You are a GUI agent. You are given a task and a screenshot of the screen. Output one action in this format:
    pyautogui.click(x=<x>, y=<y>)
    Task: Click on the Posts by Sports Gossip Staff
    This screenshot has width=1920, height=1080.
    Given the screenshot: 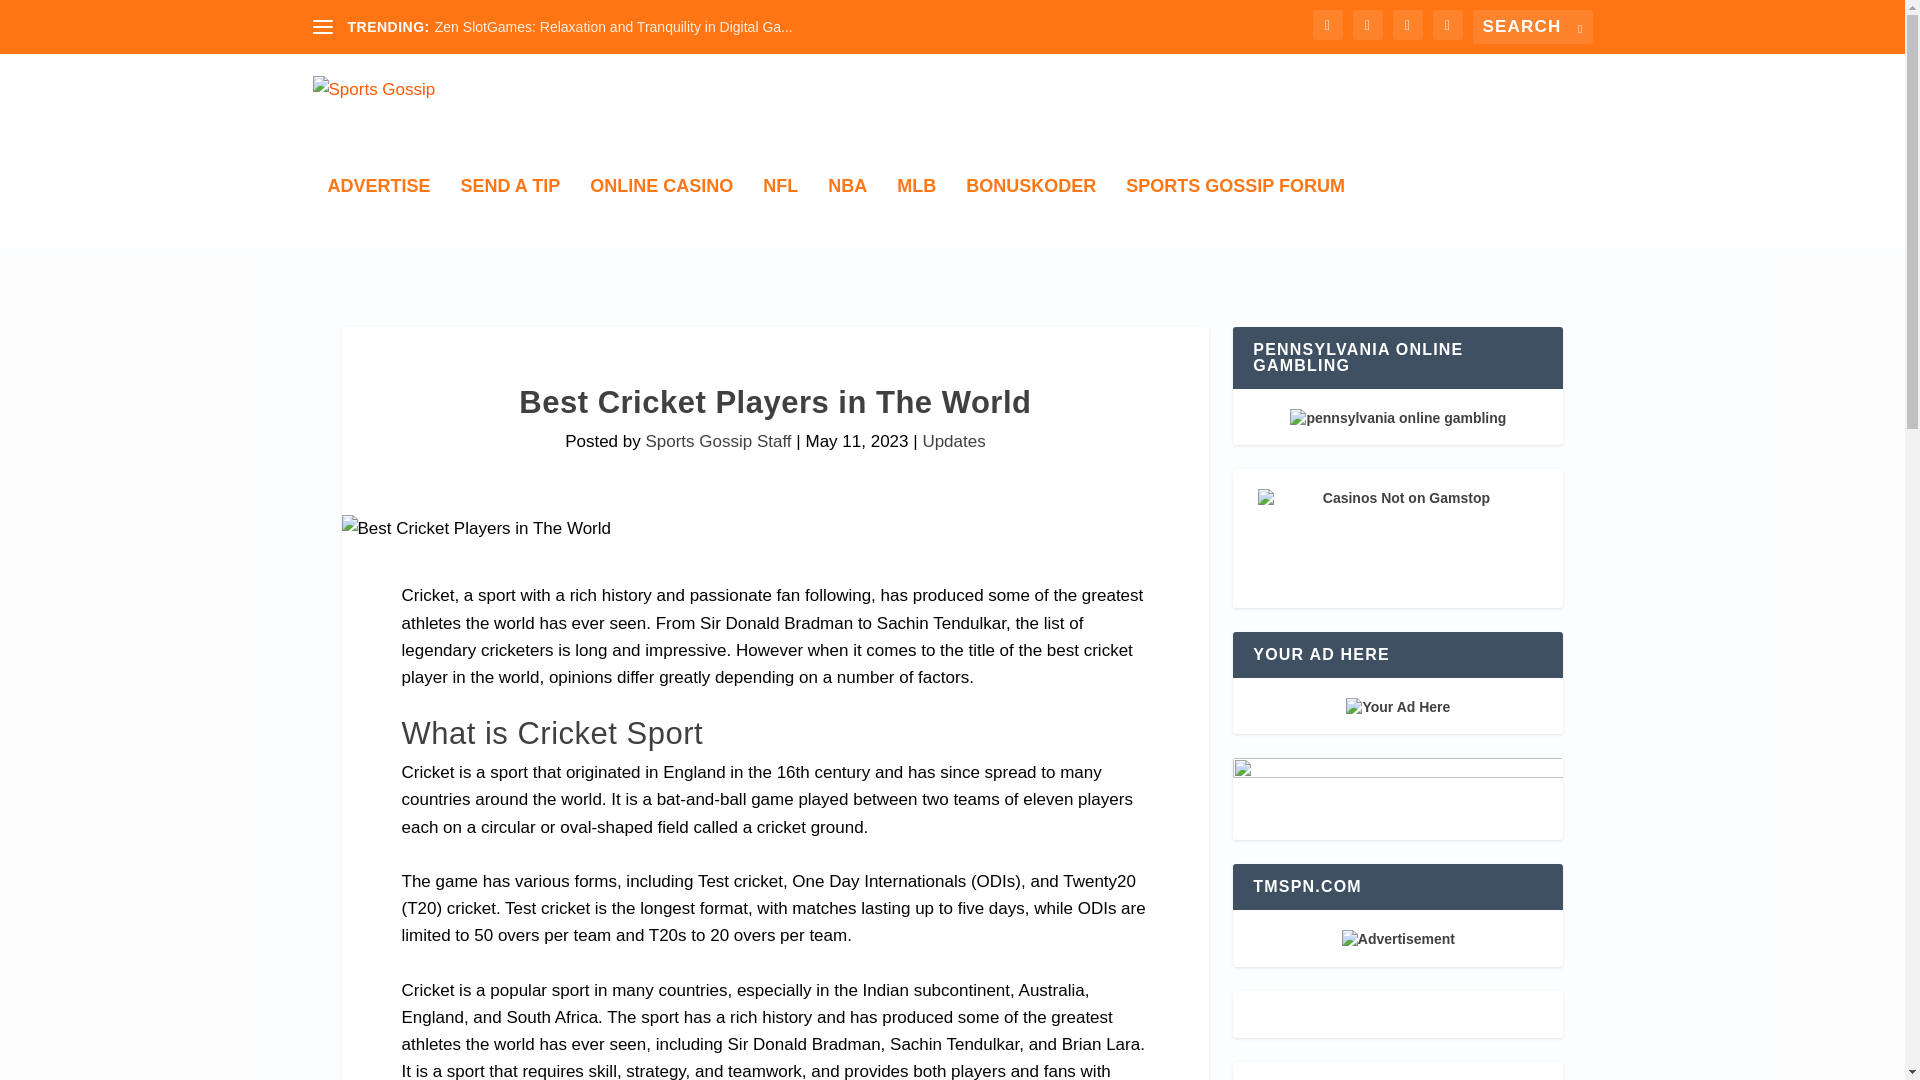 What is the action you would take?
    pyautogui.click(x=718, y=442)
    